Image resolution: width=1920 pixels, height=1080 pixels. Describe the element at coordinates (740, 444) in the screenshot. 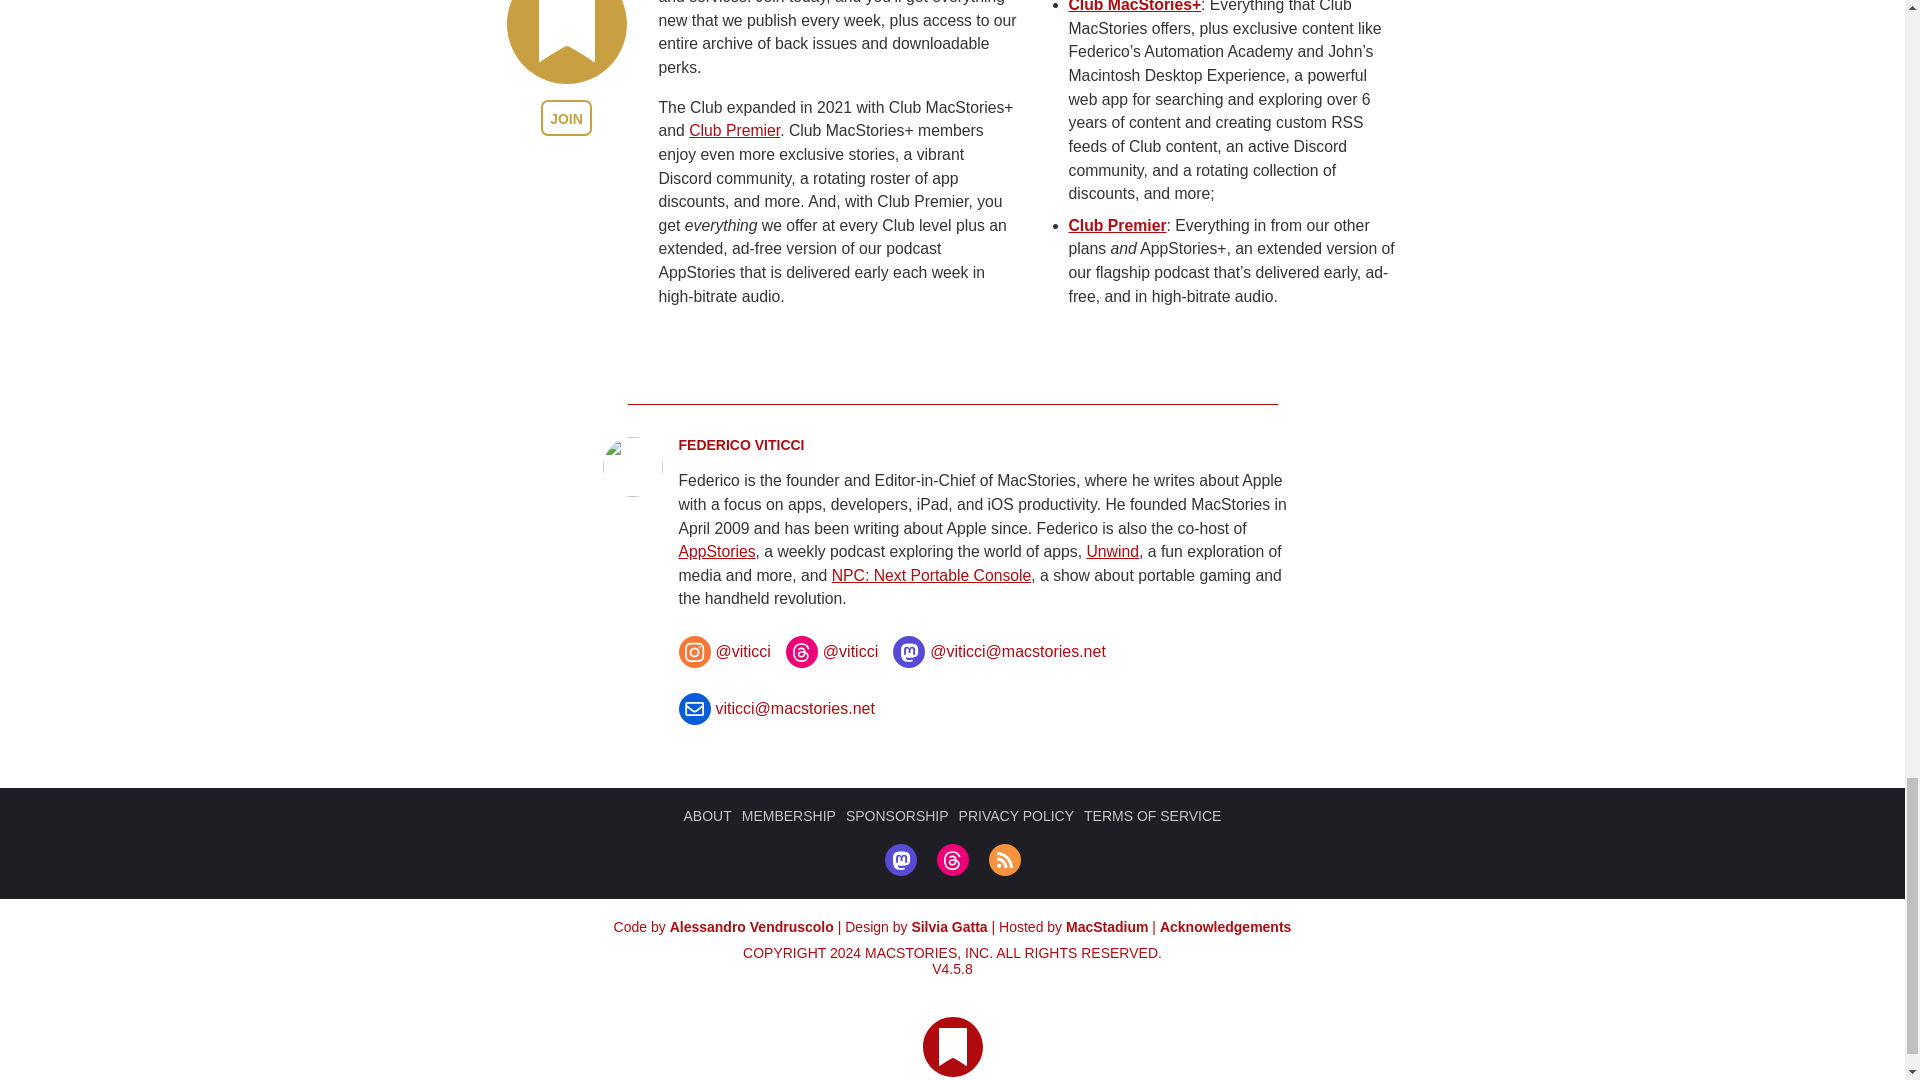

I see `Posts by Federico Viticci` at that location.